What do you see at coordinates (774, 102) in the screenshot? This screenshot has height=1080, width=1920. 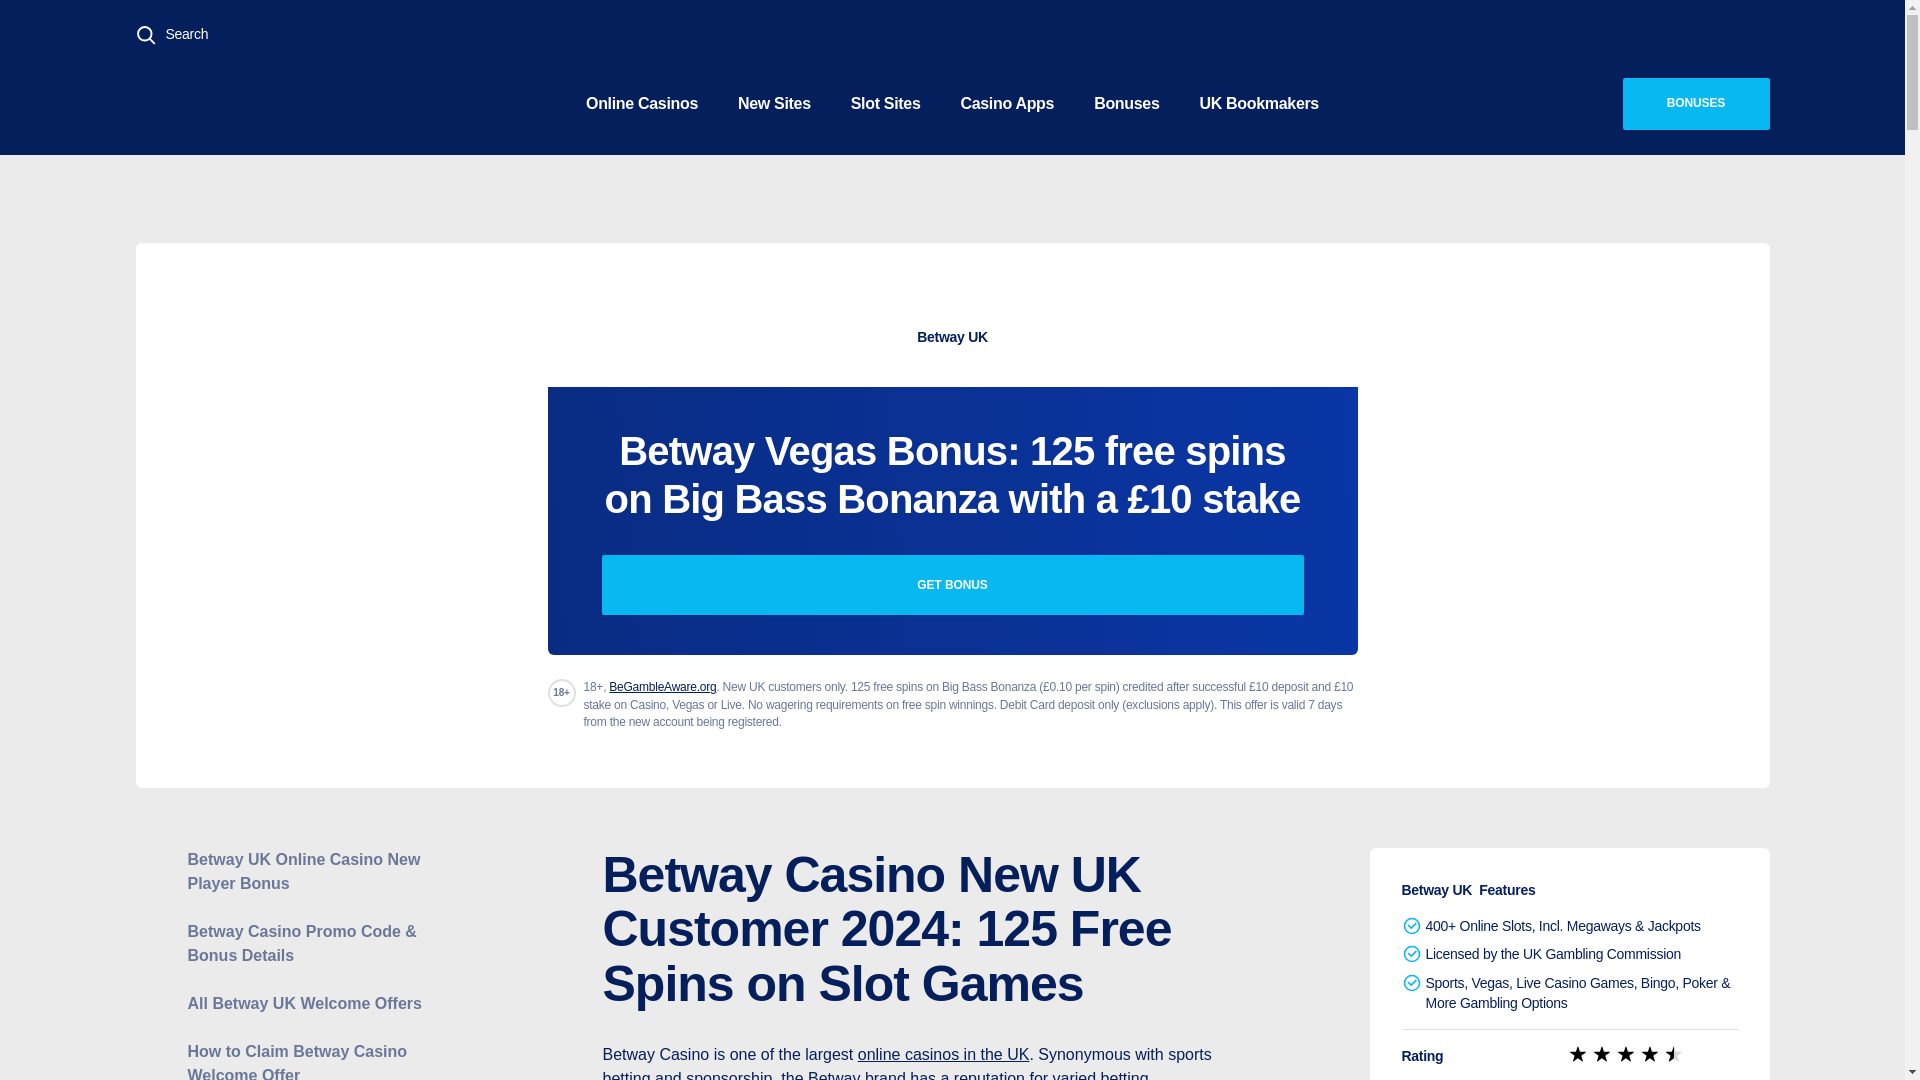 I see `New Sites` at bounding box center [774, 102].